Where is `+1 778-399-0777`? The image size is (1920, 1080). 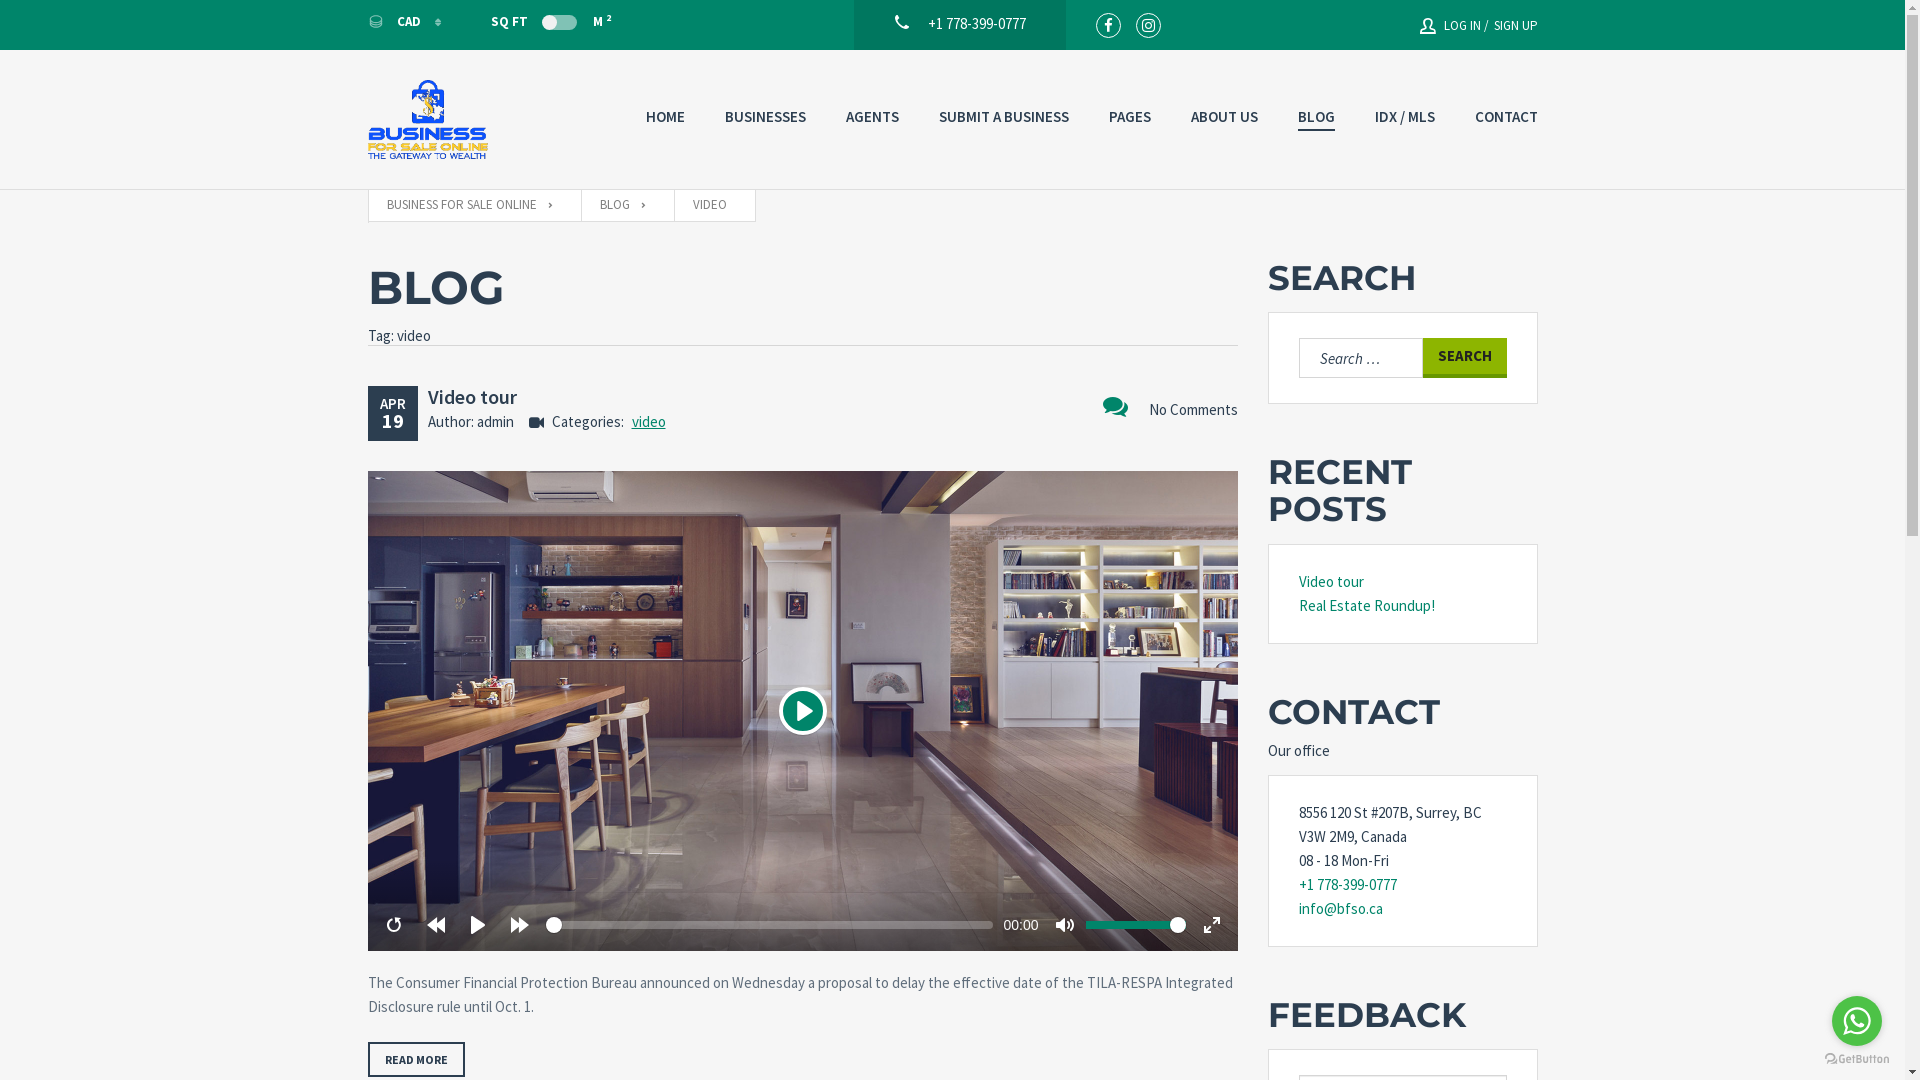
+1 778-399-0777 is located at coordinates (1402, 885).